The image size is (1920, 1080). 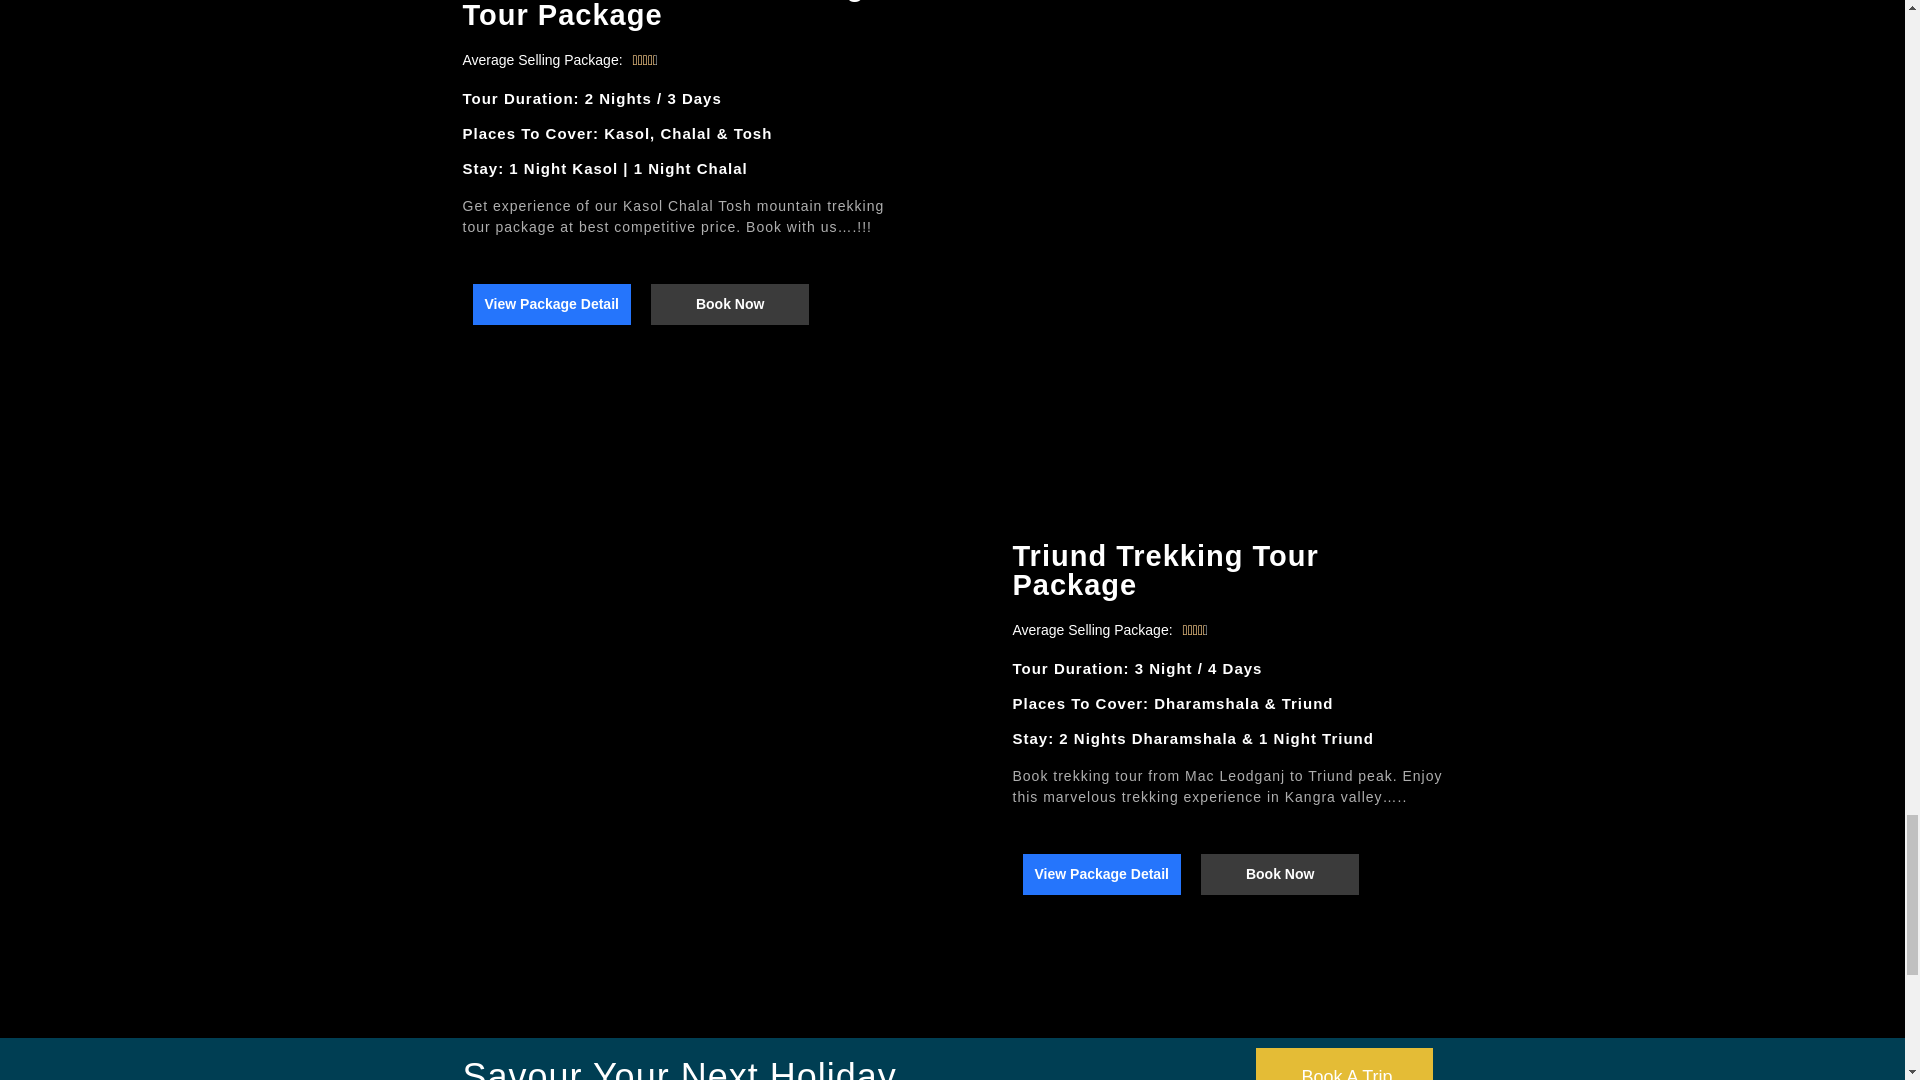 What do you see at coordinates (1280, 874) in the screenshot?
I see `Book Now` at bounding box center [1280, 874].